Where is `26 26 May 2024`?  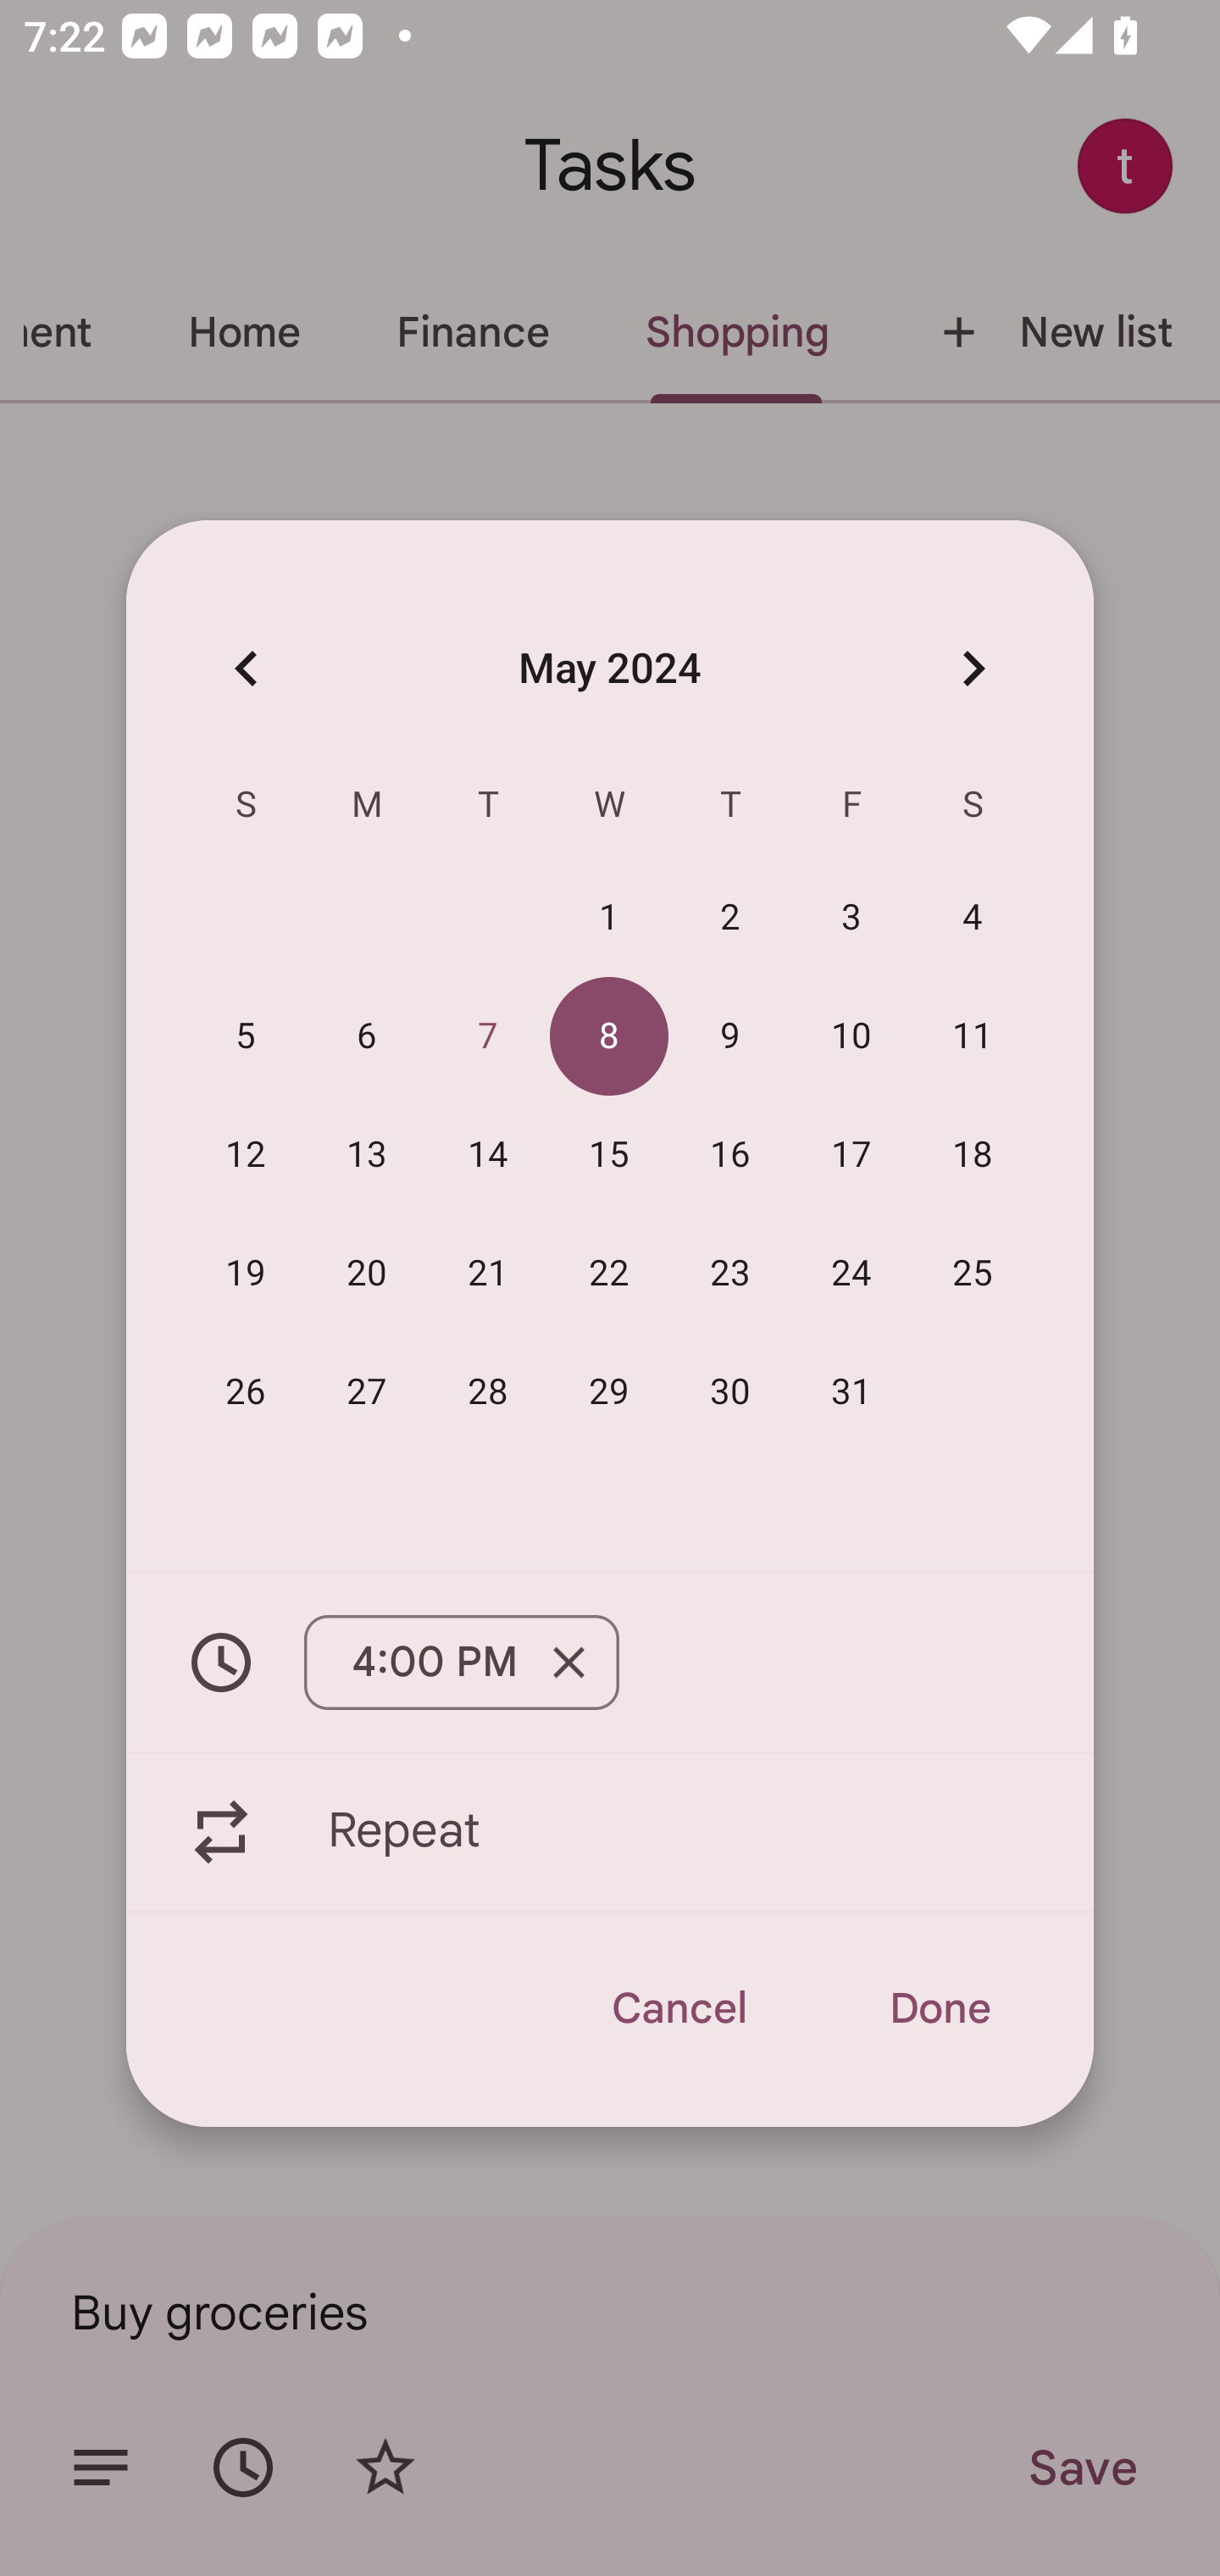
26 26 May 2024 is located at coordinates (246, 1391).